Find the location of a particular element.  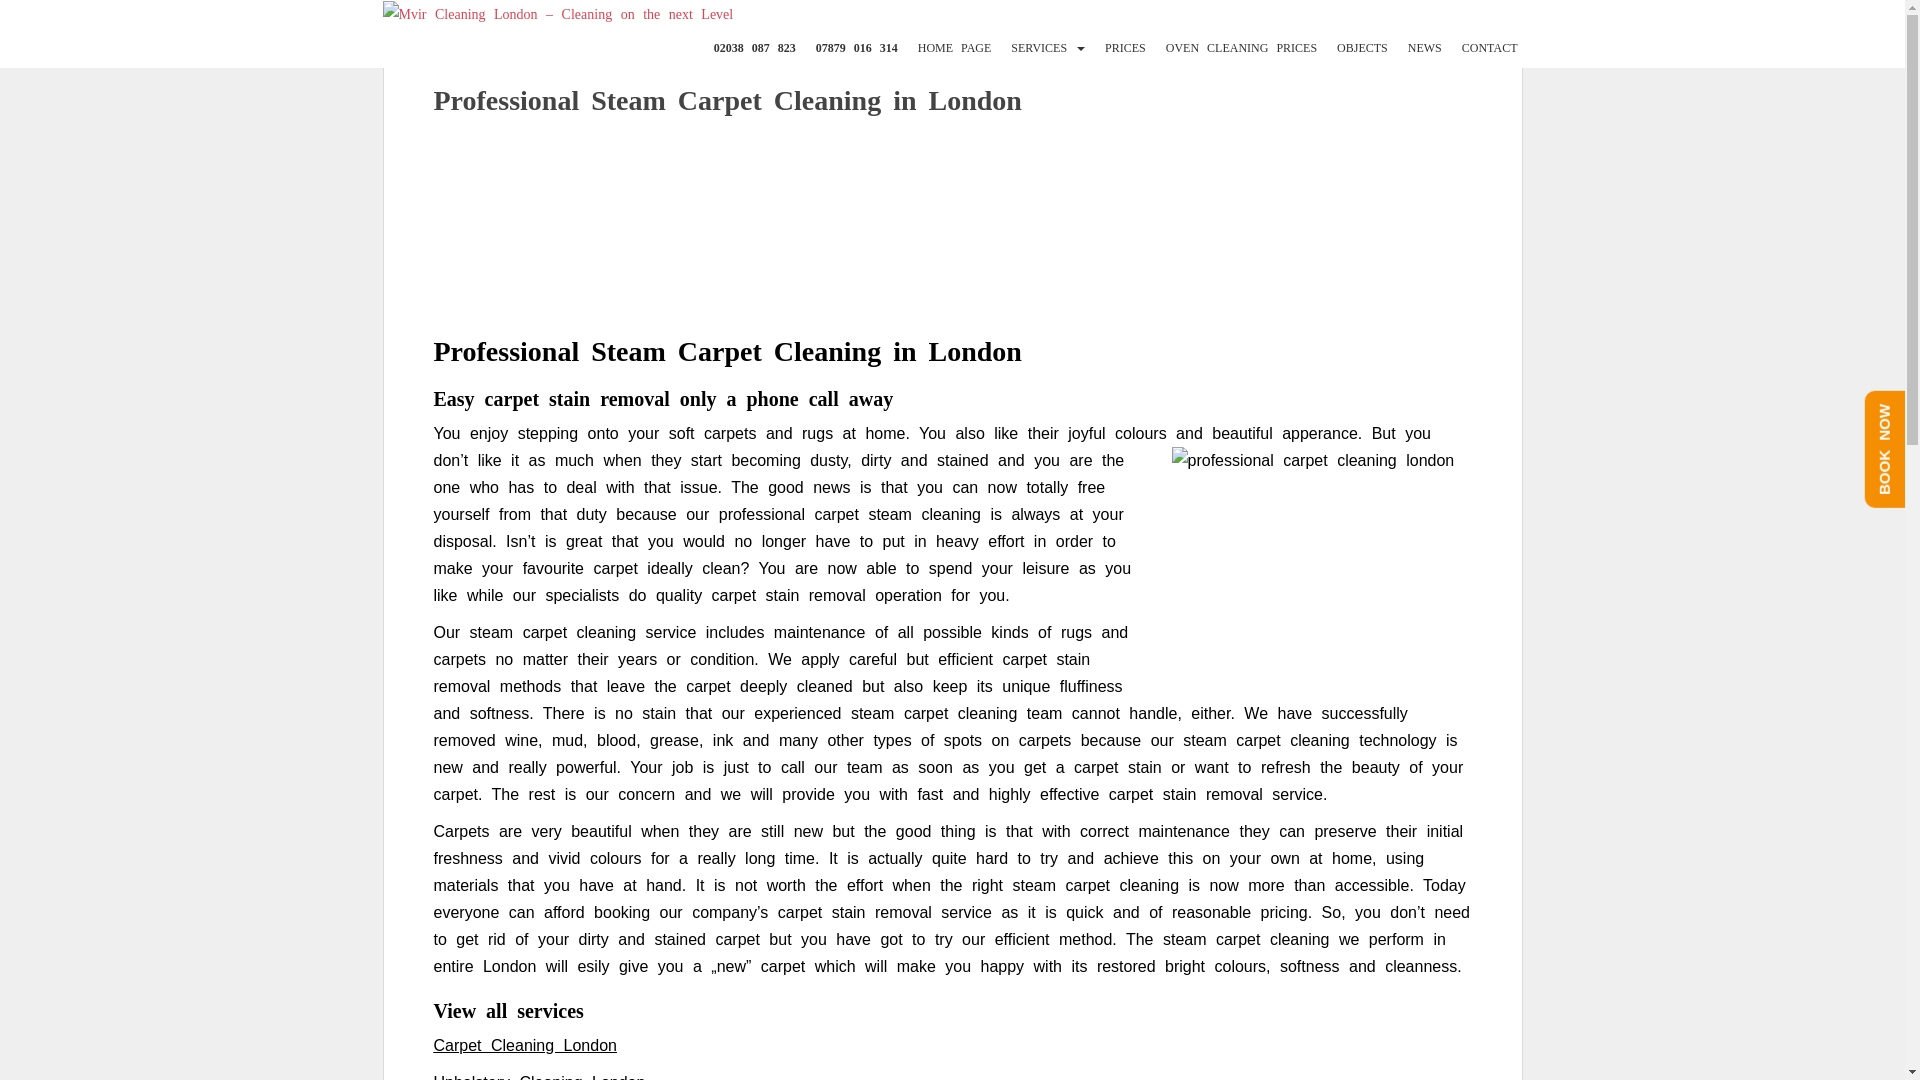

Call us at 07879 016 314  is located at coordinates (857, 48).